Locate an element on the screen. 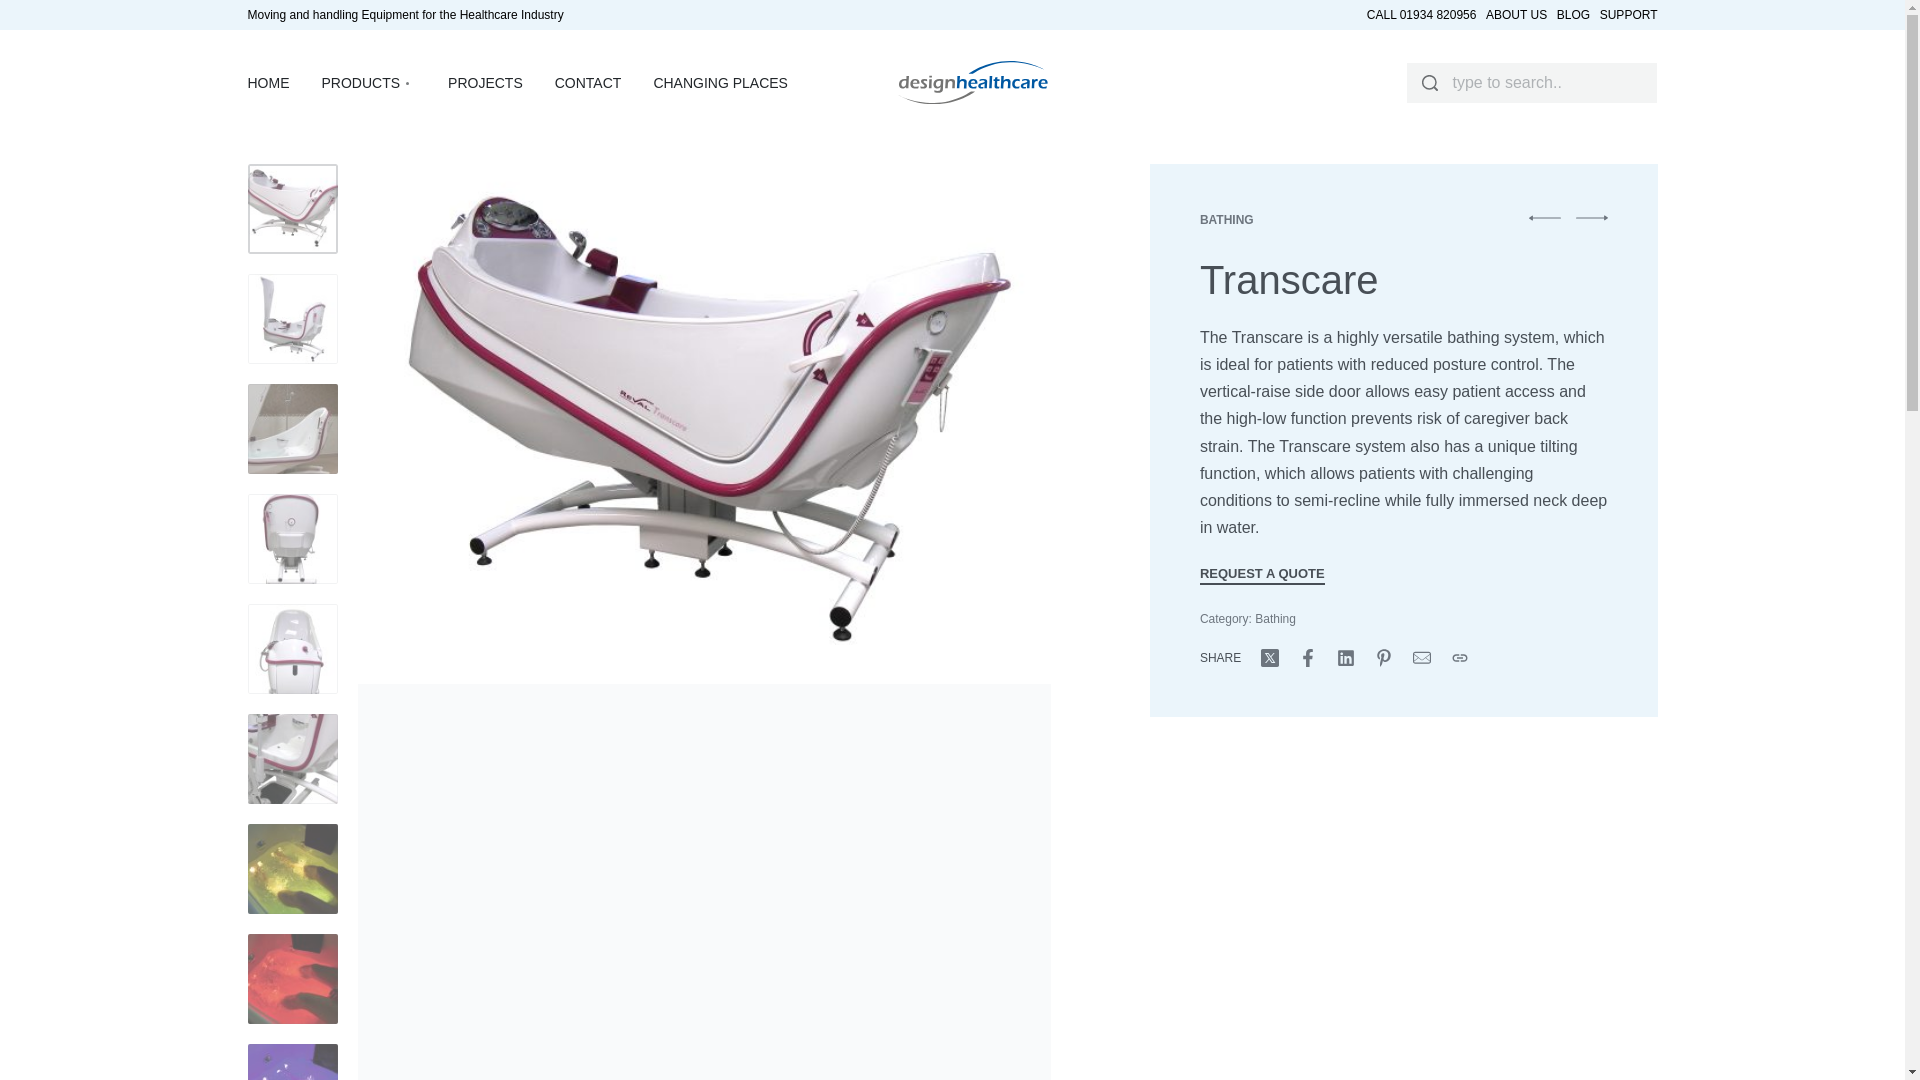  SUPPORT is located at coordinates (1628, 14).